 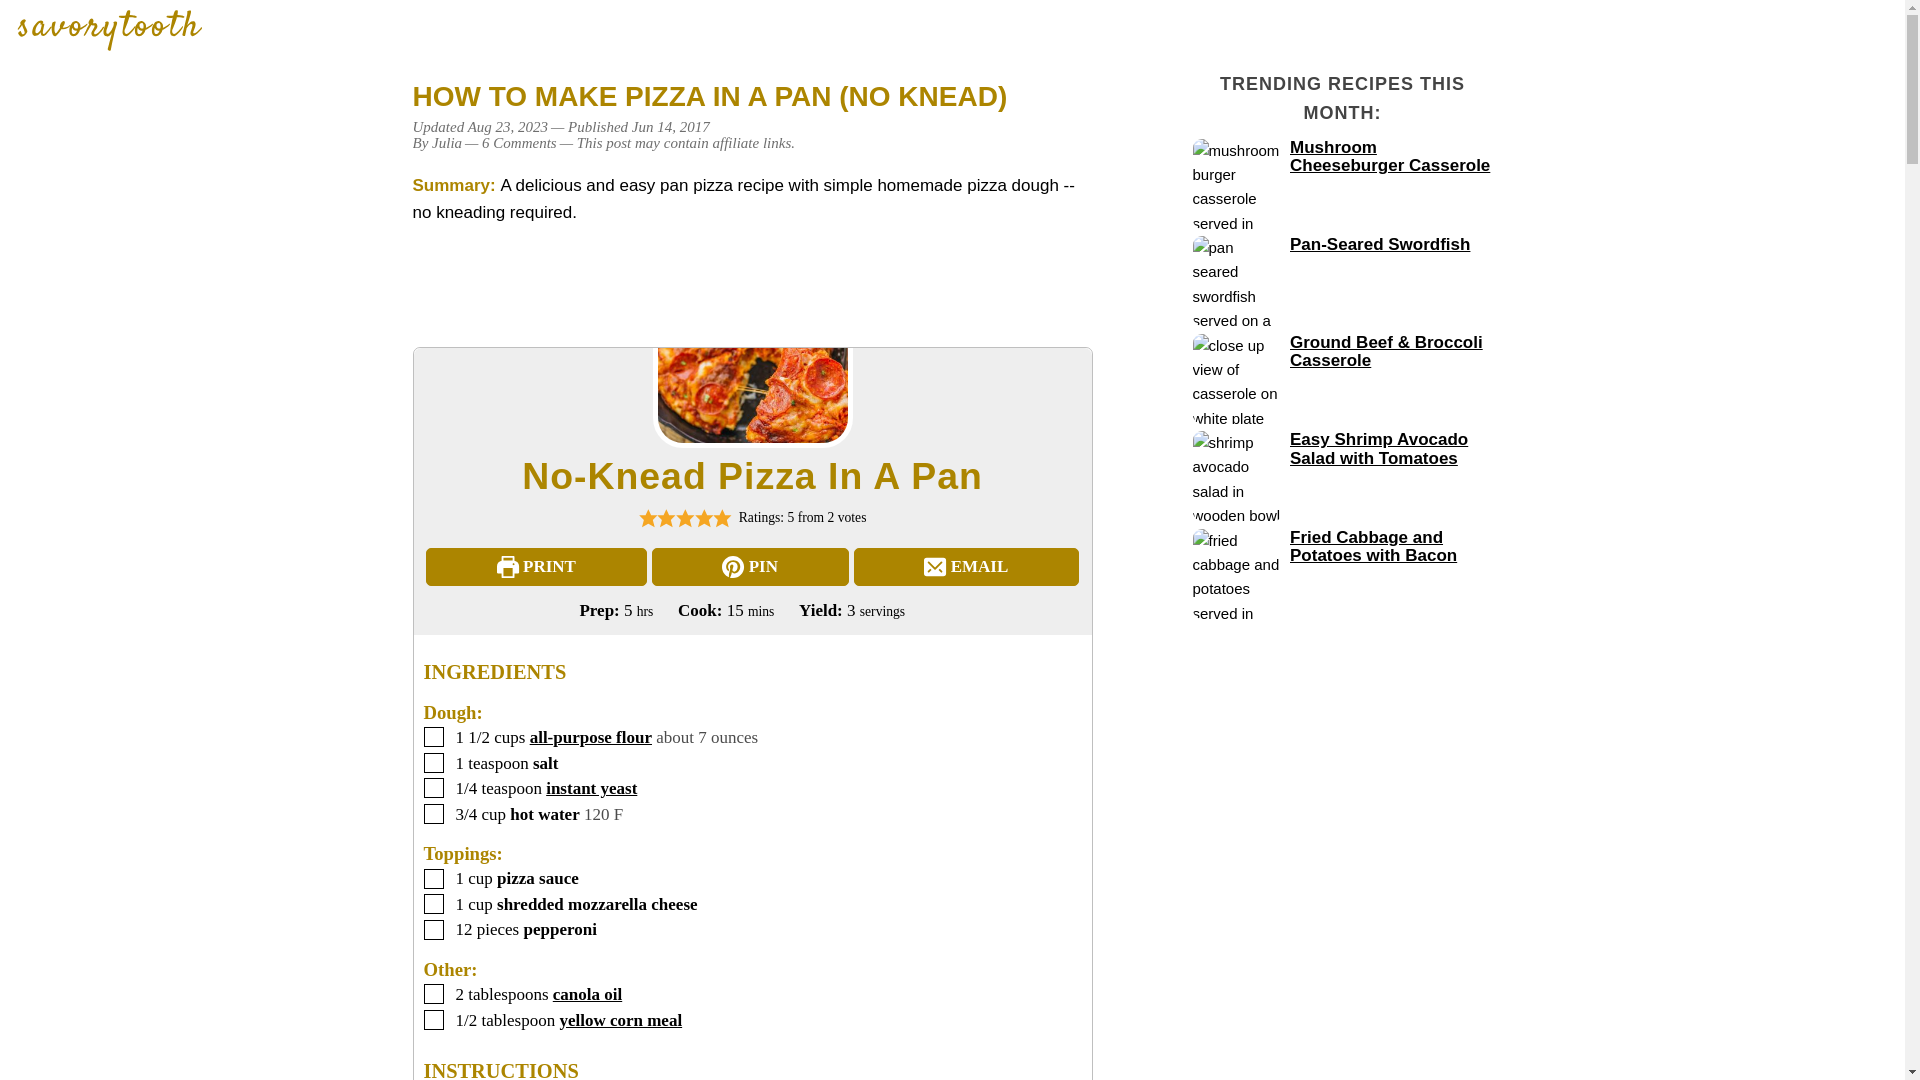 I want to click on 6 Comments, so click(x=518, y=143).